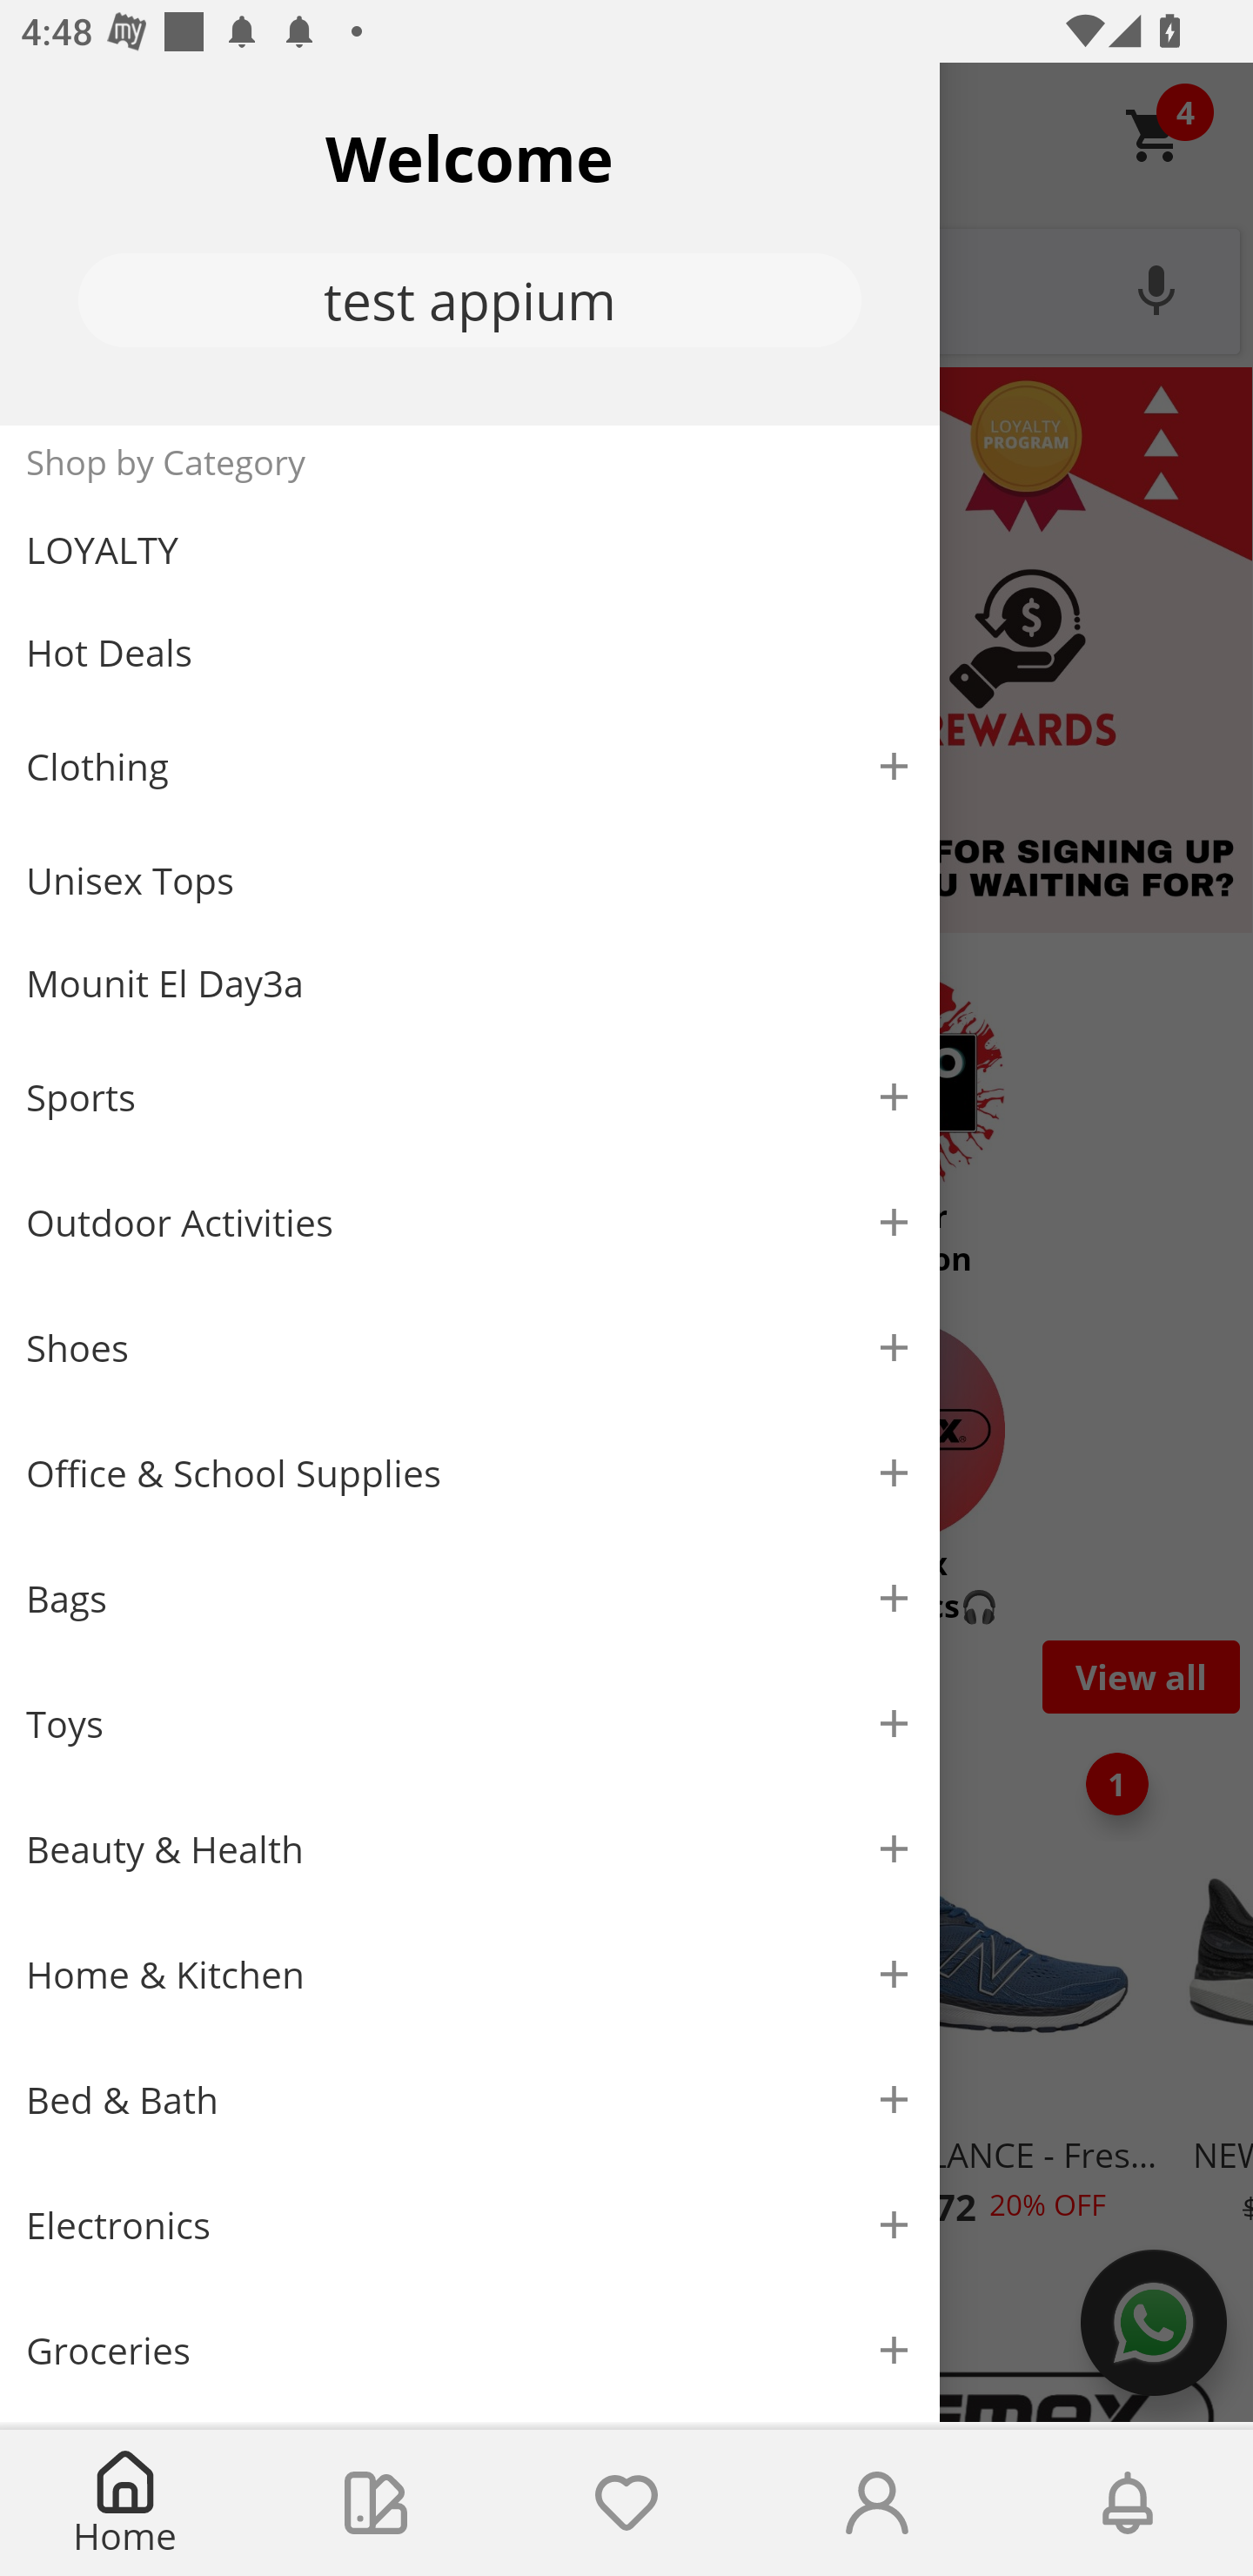 This screenshot has width=1253, height=2576. What do you see at coordinates (470, 244) in the screenshot?
I see `Welcome test appium` at bounding box center [470, 244].